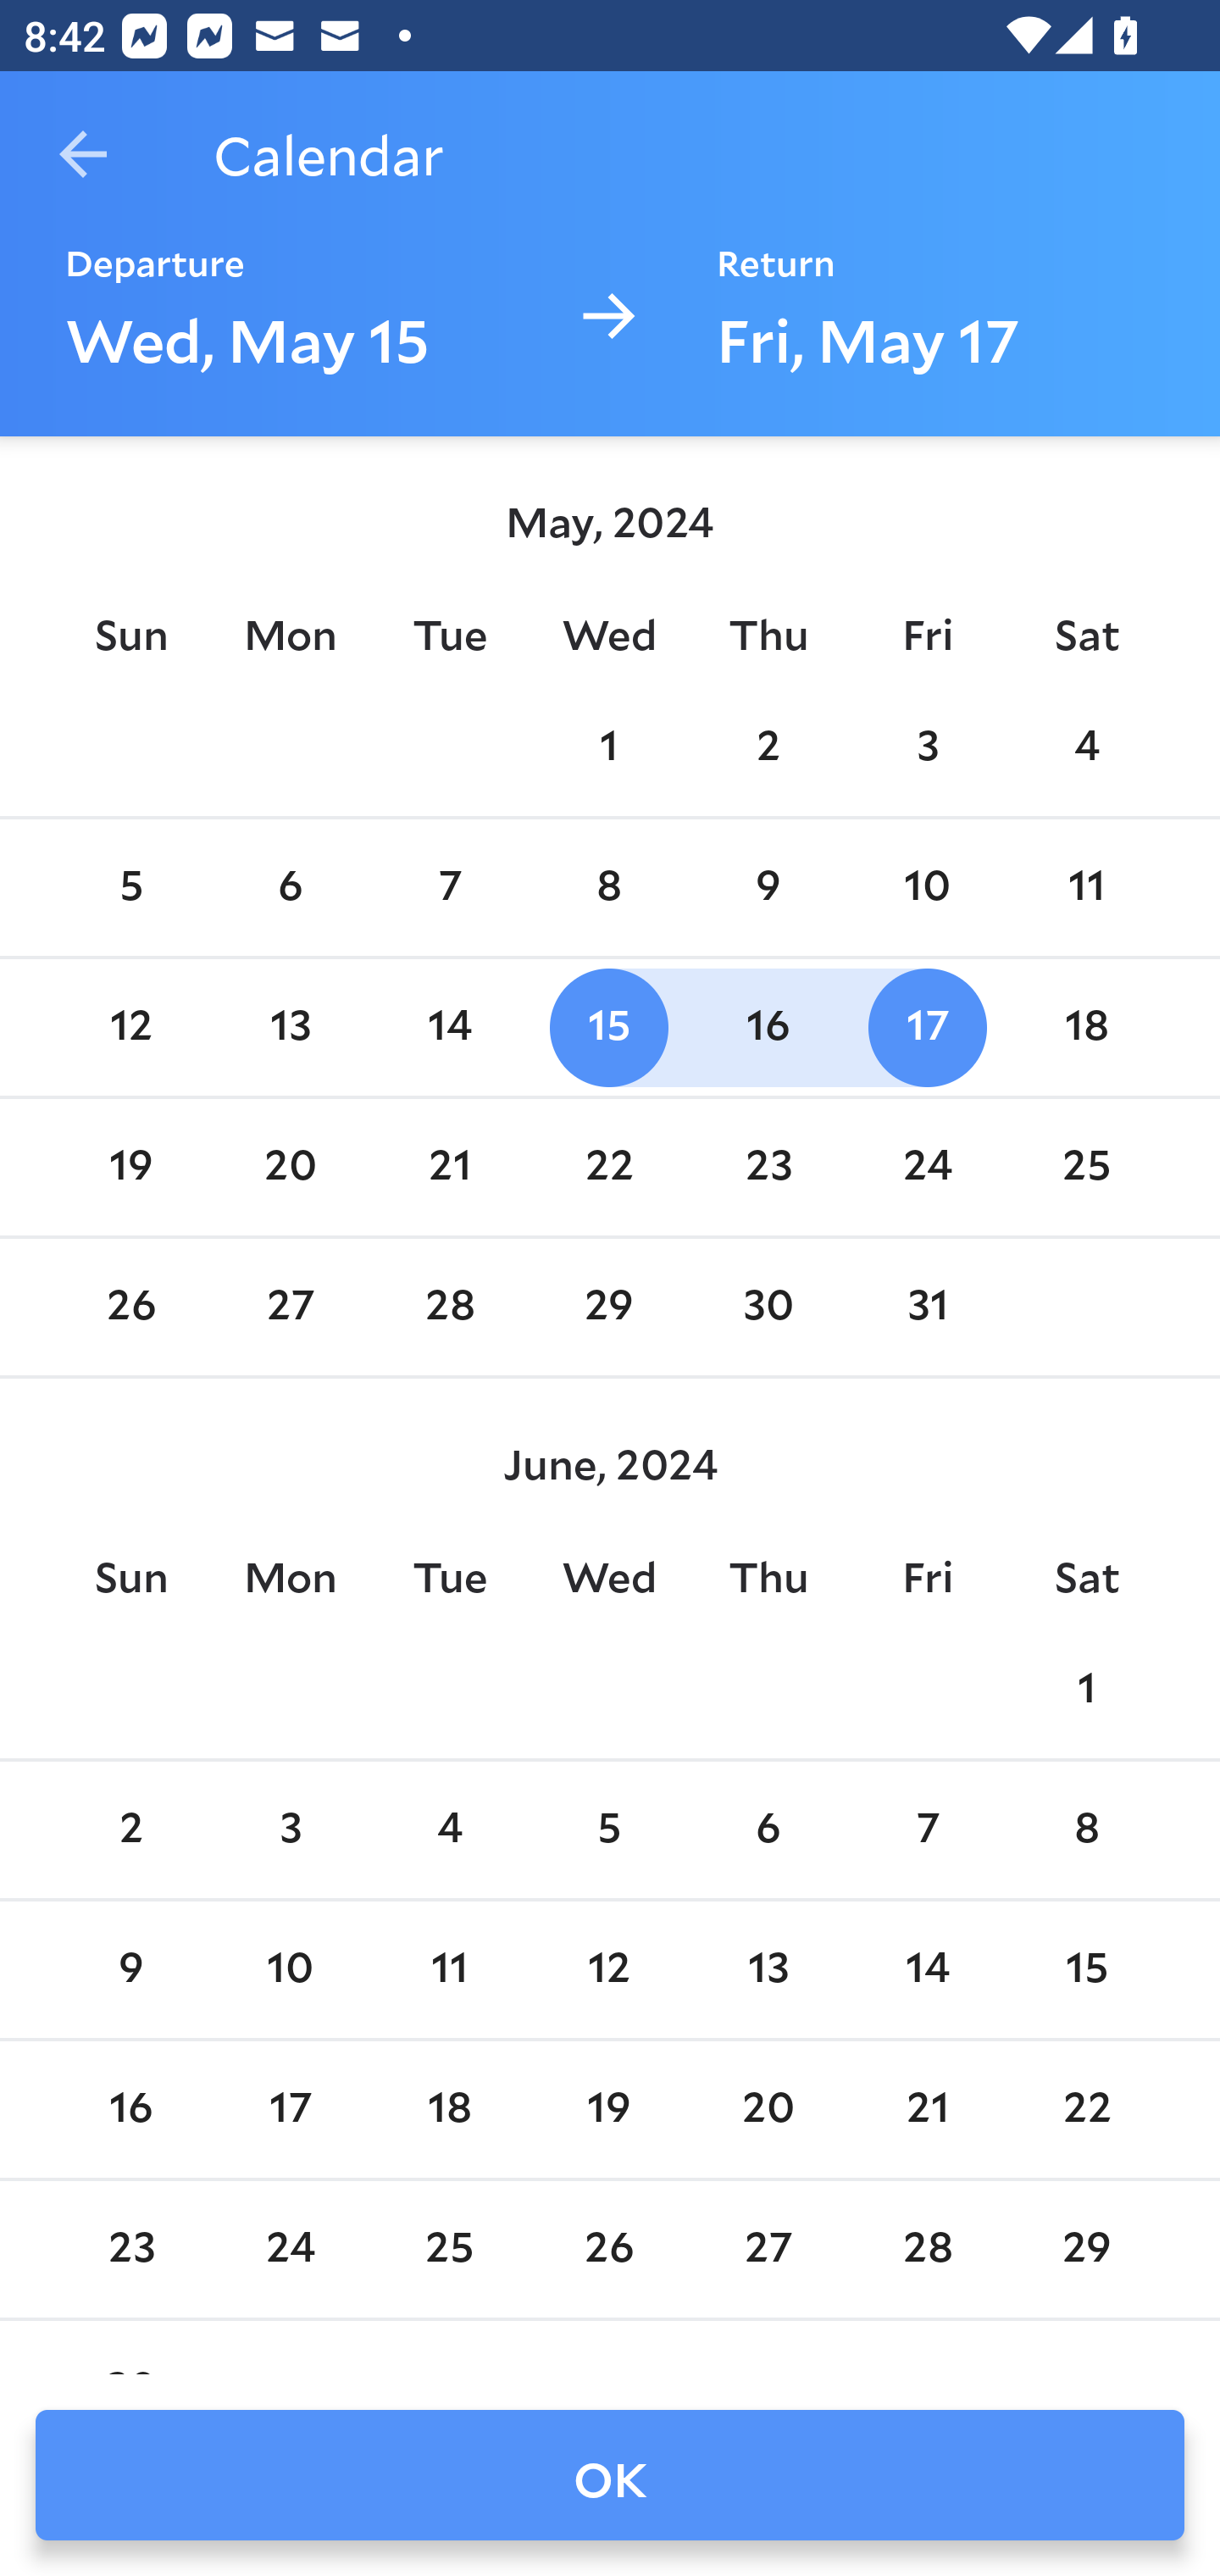  I want to click on 6, so click(768, 1831).